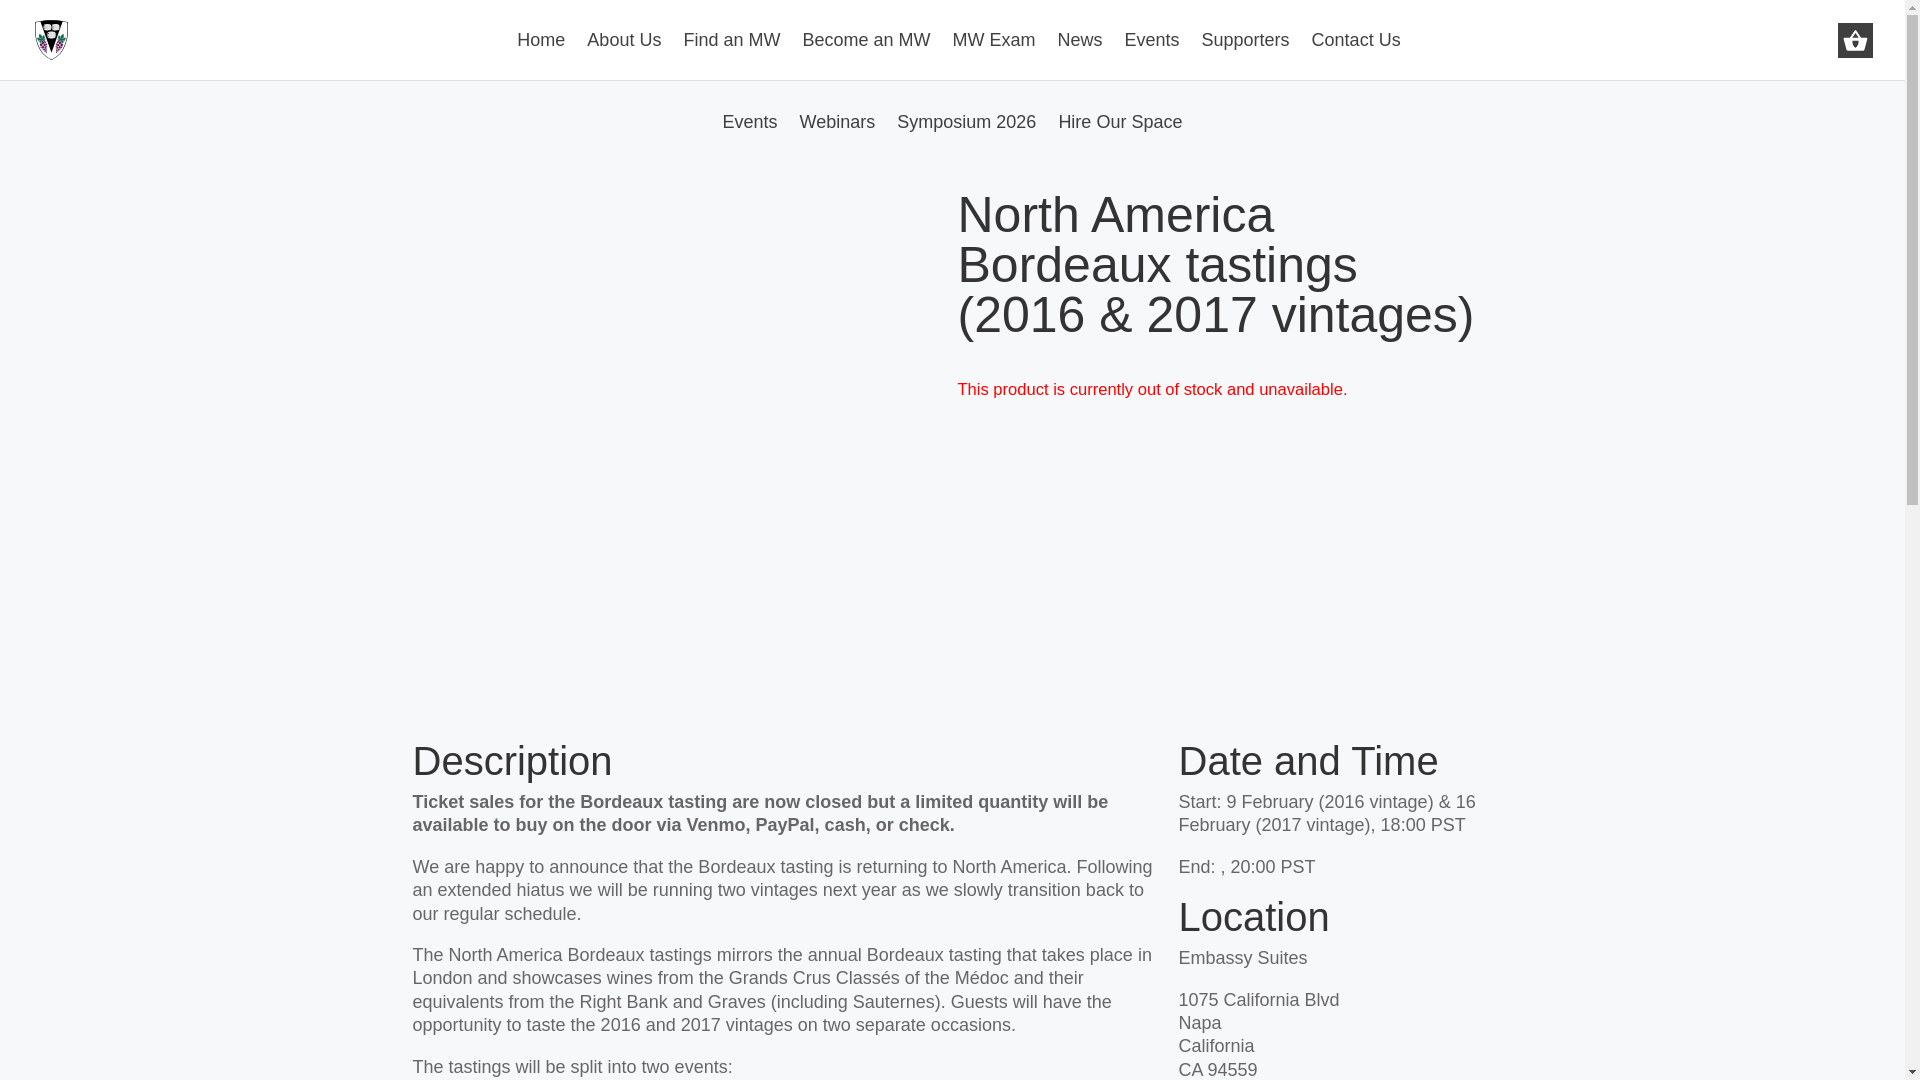 The image size is (1920, 1080). What do you see at coordinates (1080, 56) in the screenshot?
I see `News` at bounding box center [1080, 56].